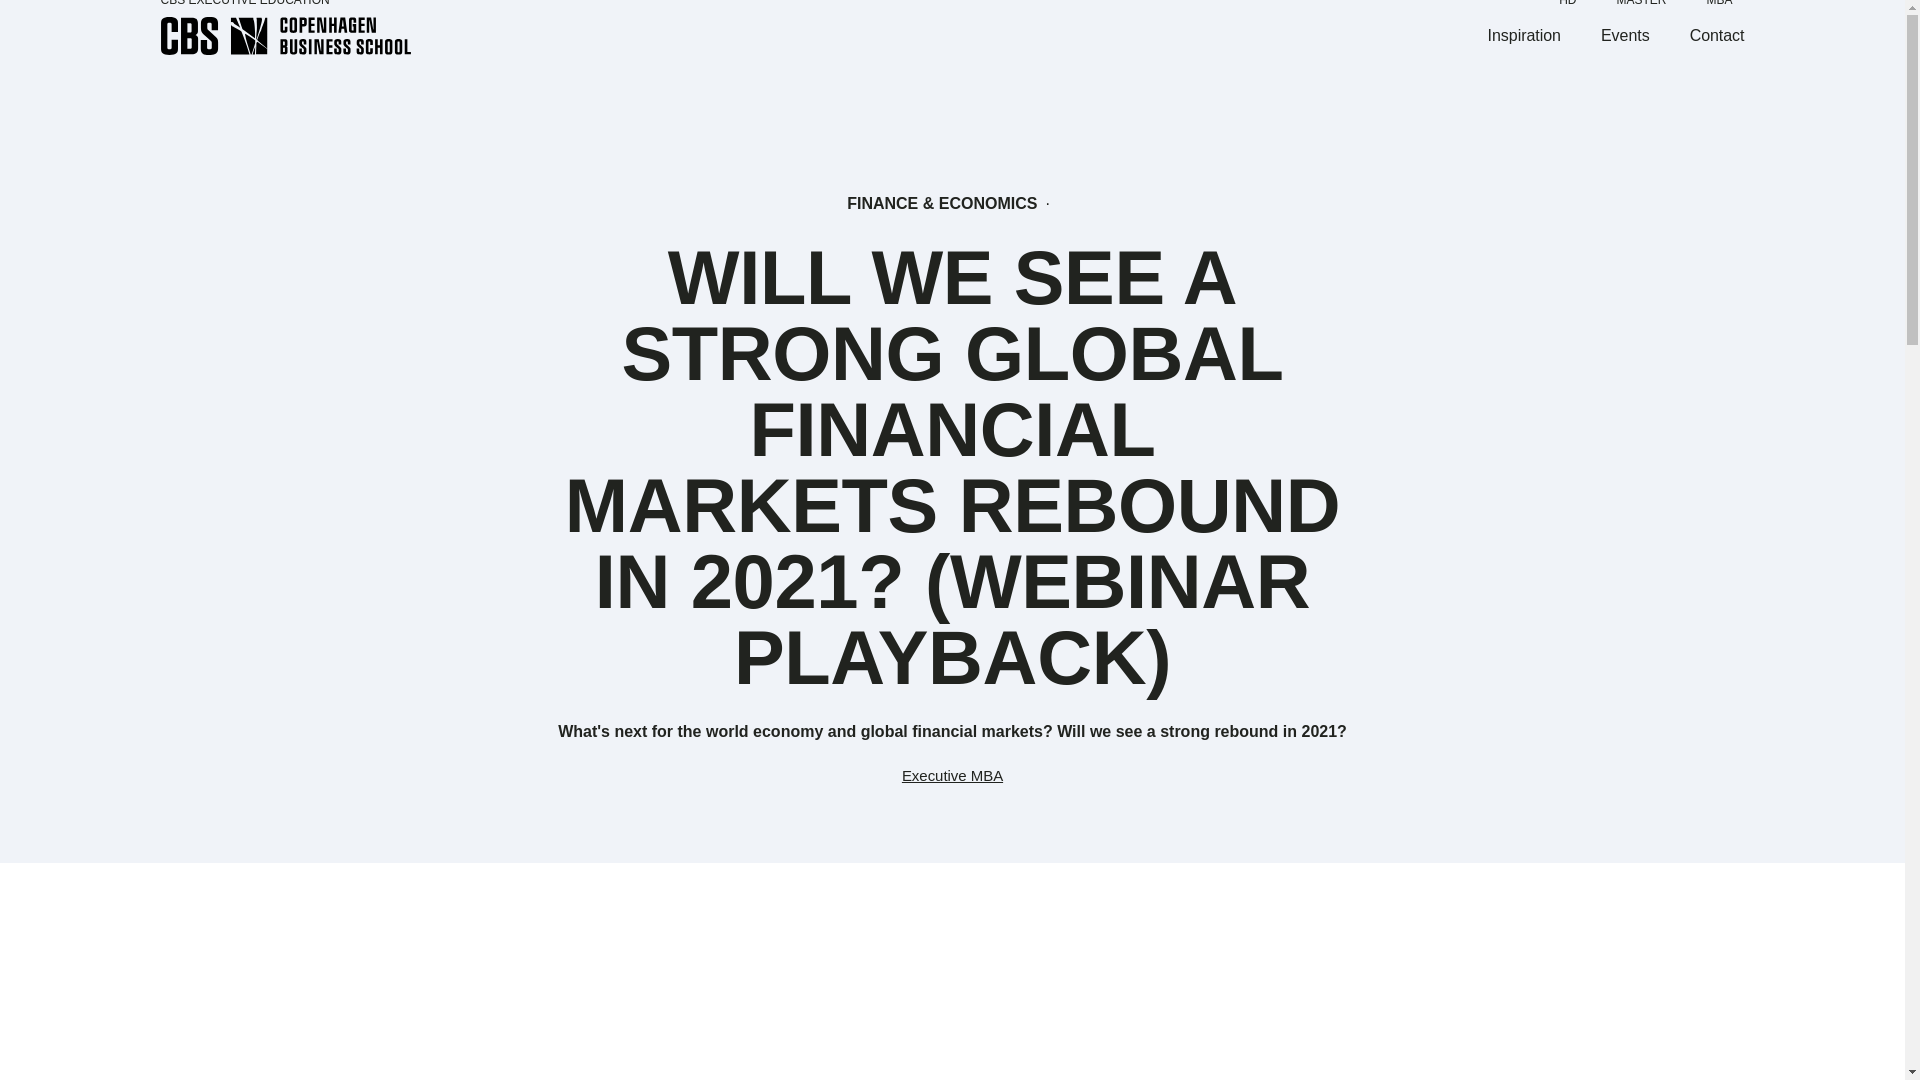  Describe the element at coordinates (1625, 36) in the screenshot. I see `Events` at that location.